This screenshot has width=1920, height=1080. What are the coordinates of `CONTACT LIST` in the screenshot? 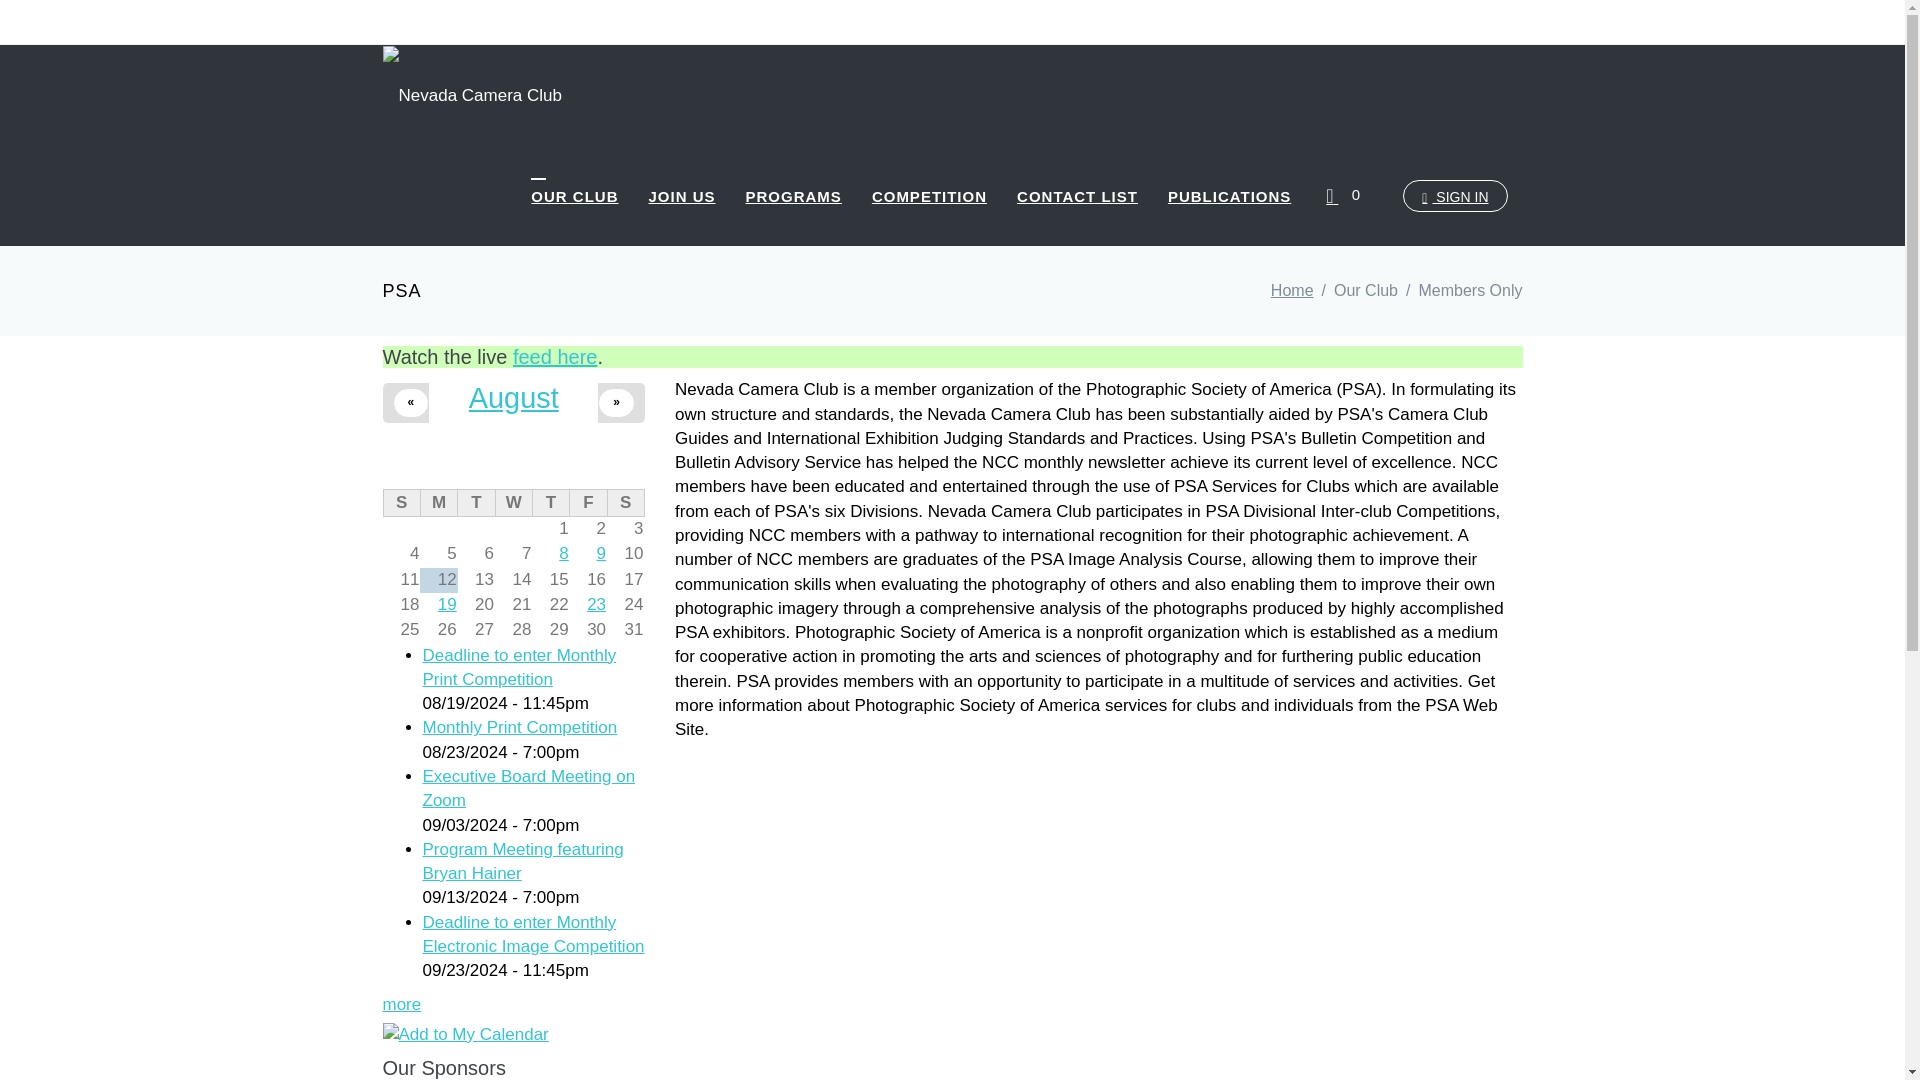 It's located at (1078, 196).